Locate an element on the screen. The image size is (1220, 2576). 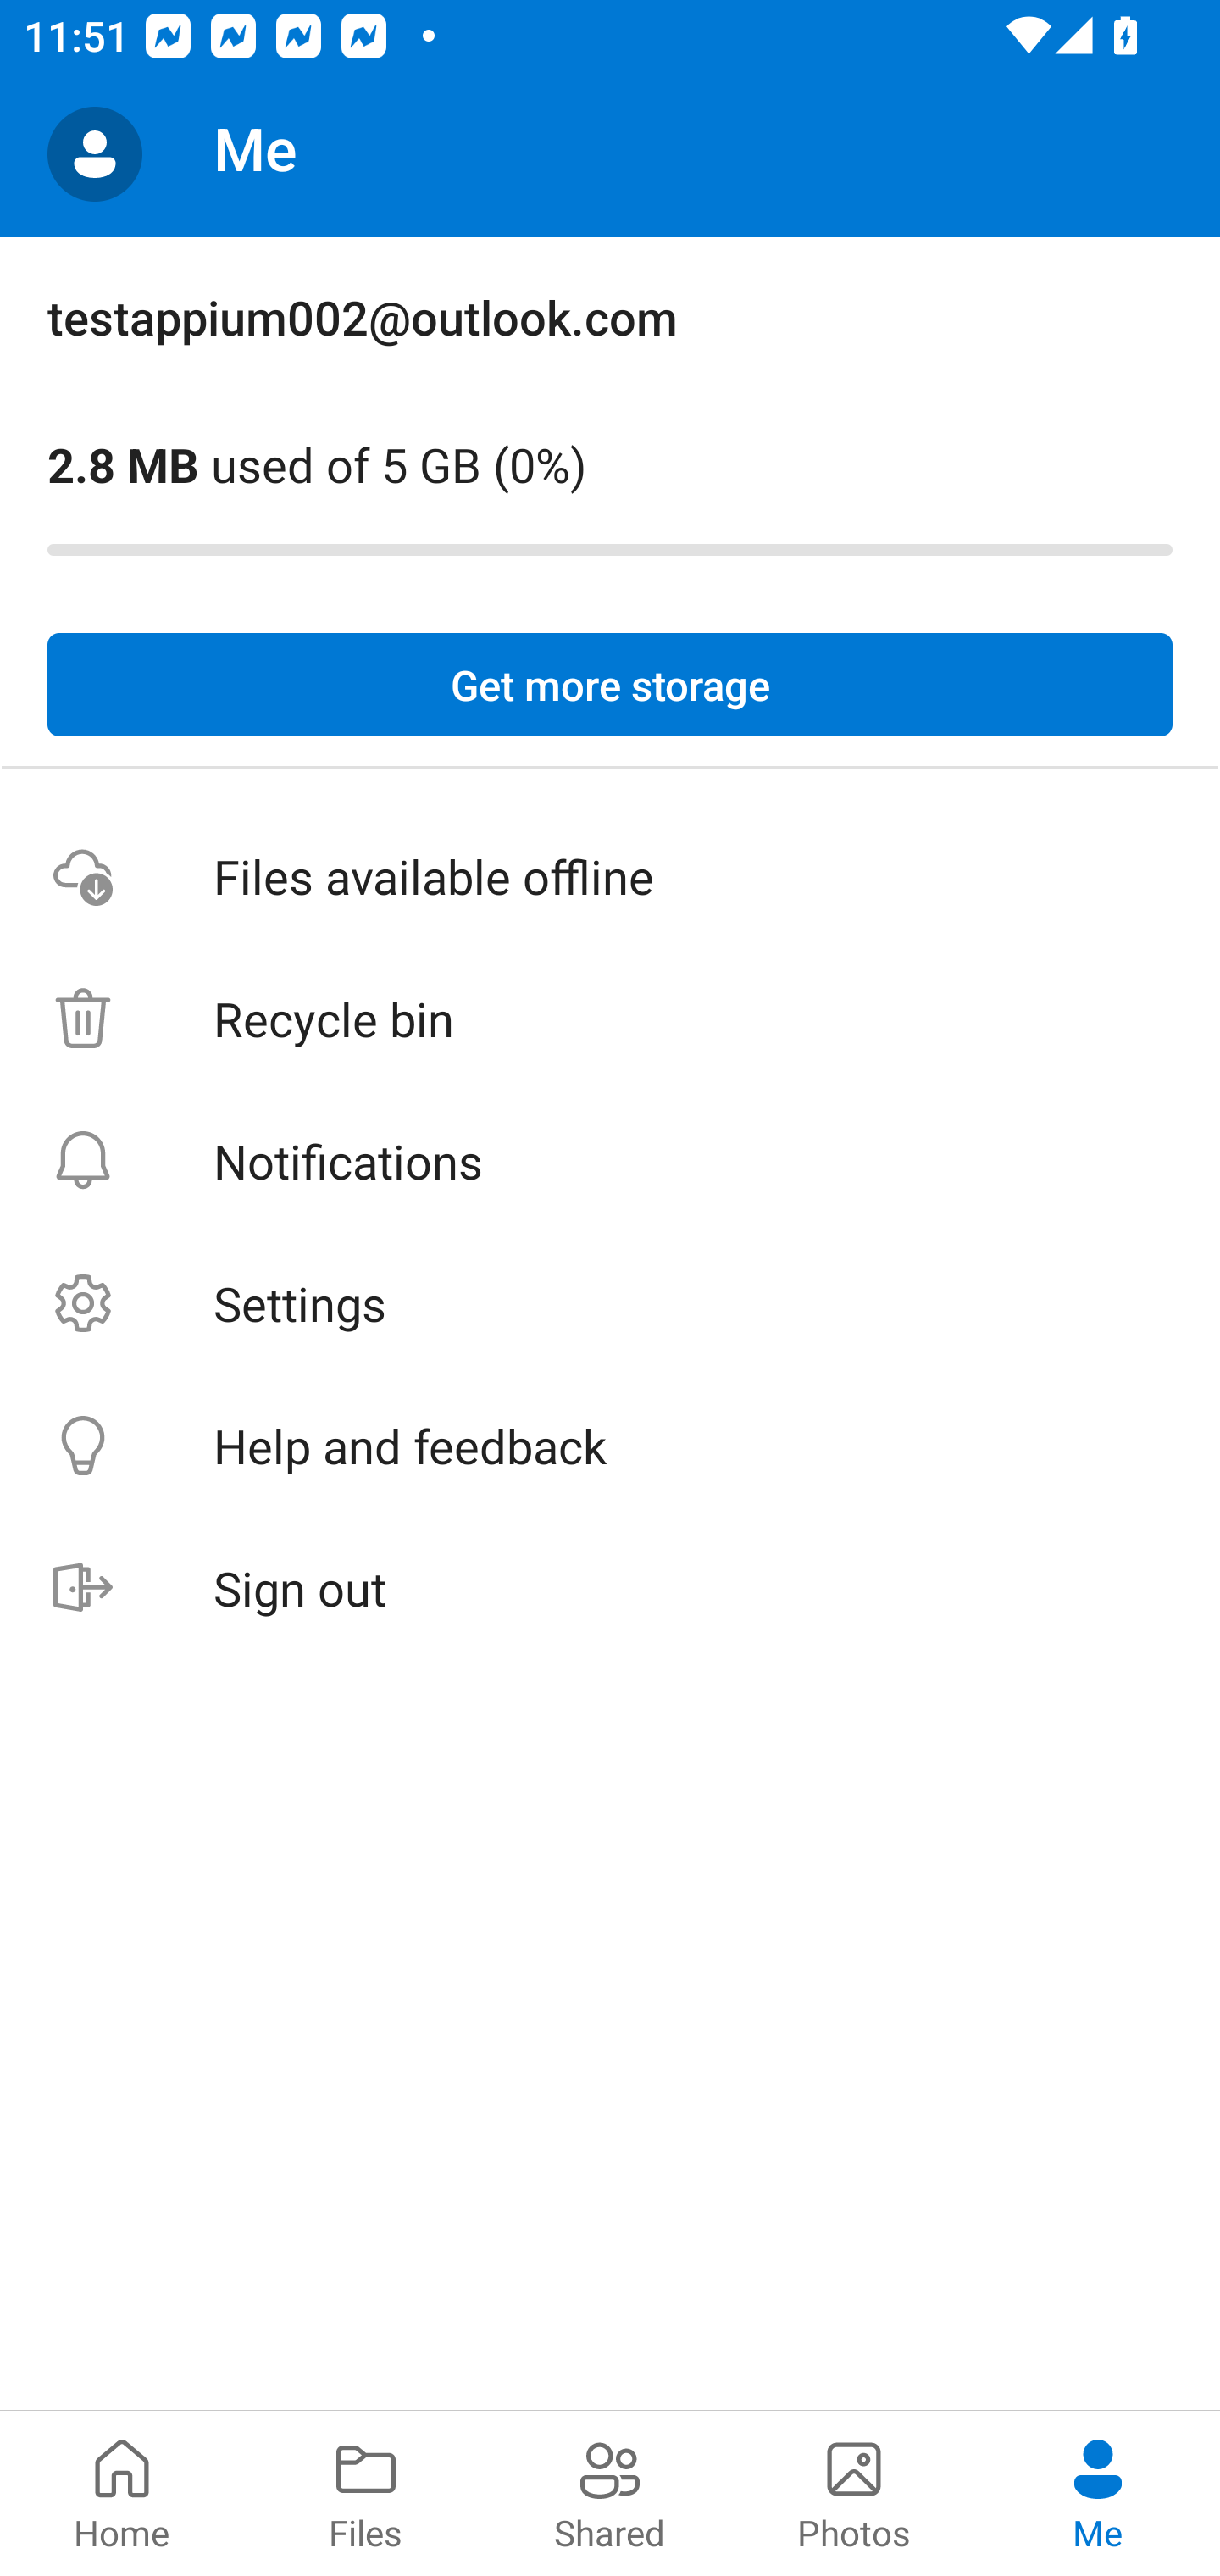
Settings is located at coordinates (610, 1303).